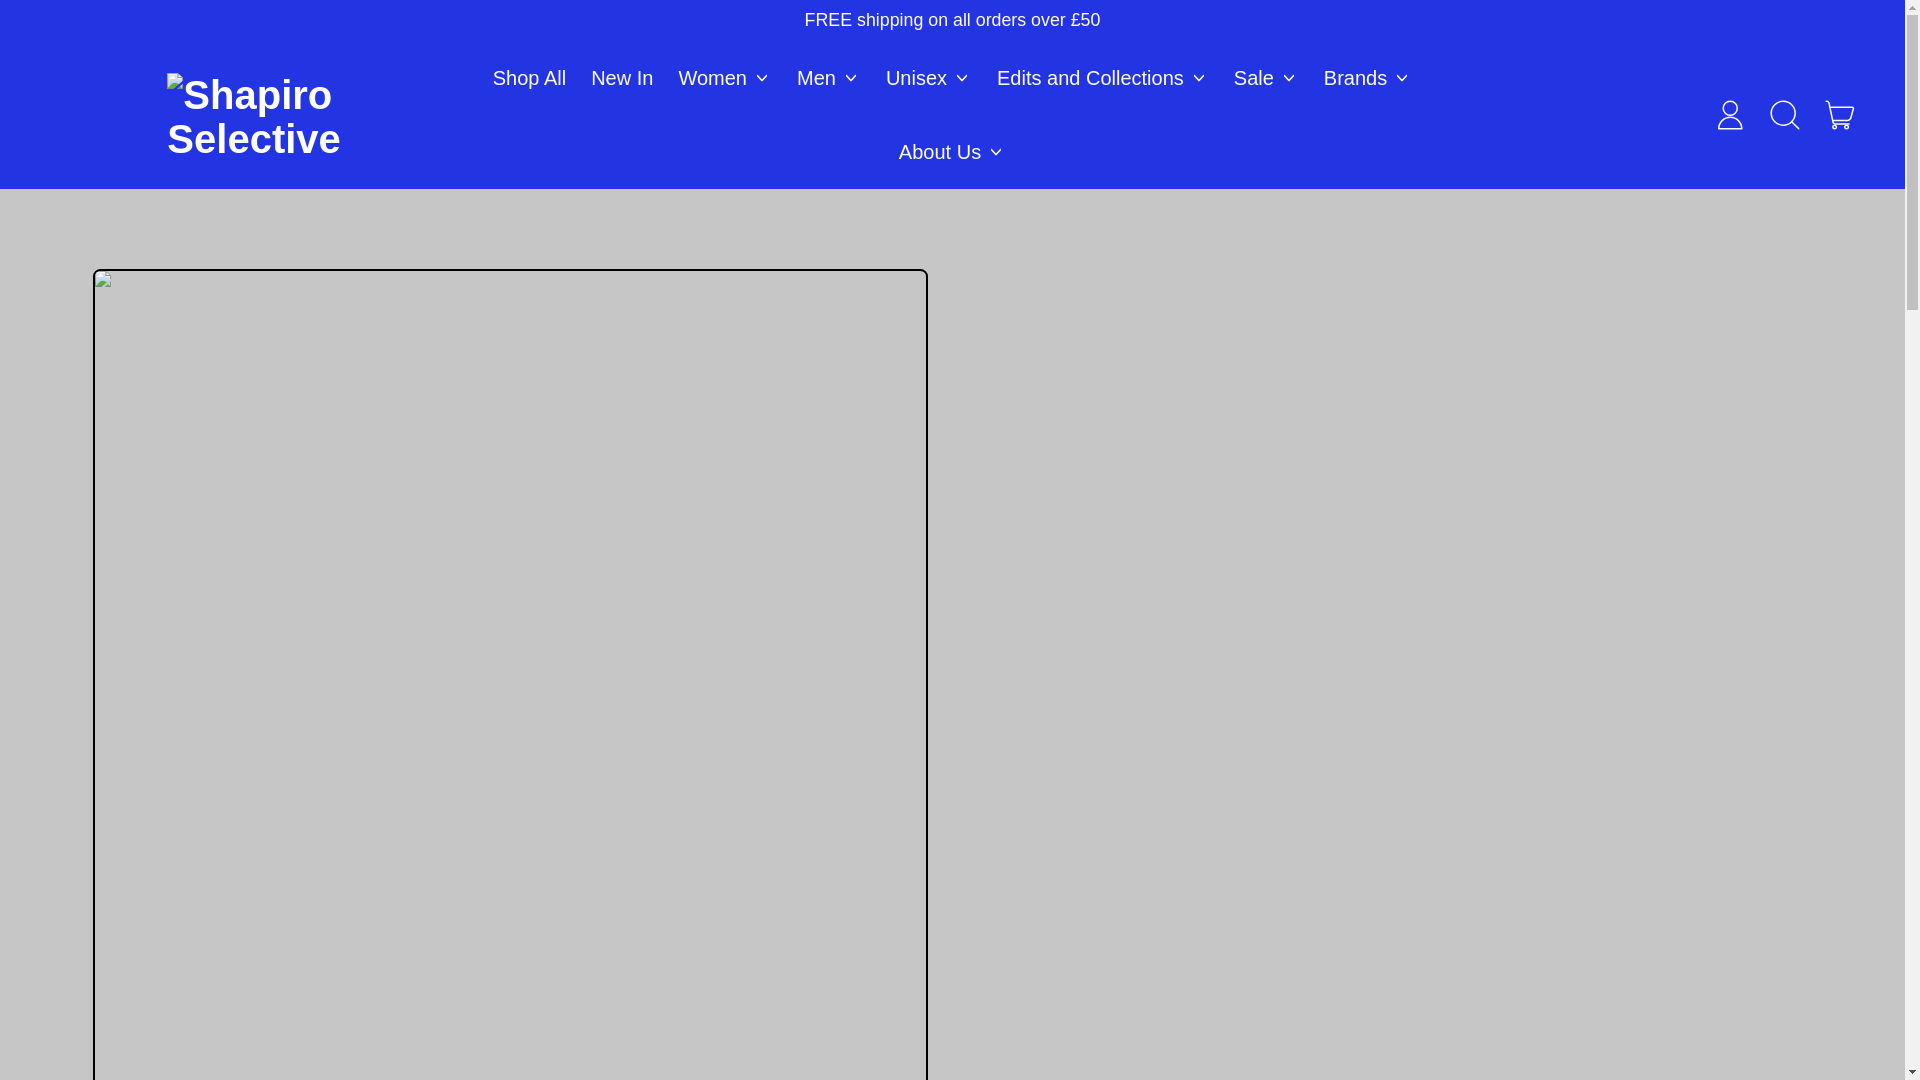 This screenshot has height=1080, width=1920. Describe the element at coordinates (528, 78) in the screenshot. I see `Shop All` at that location.